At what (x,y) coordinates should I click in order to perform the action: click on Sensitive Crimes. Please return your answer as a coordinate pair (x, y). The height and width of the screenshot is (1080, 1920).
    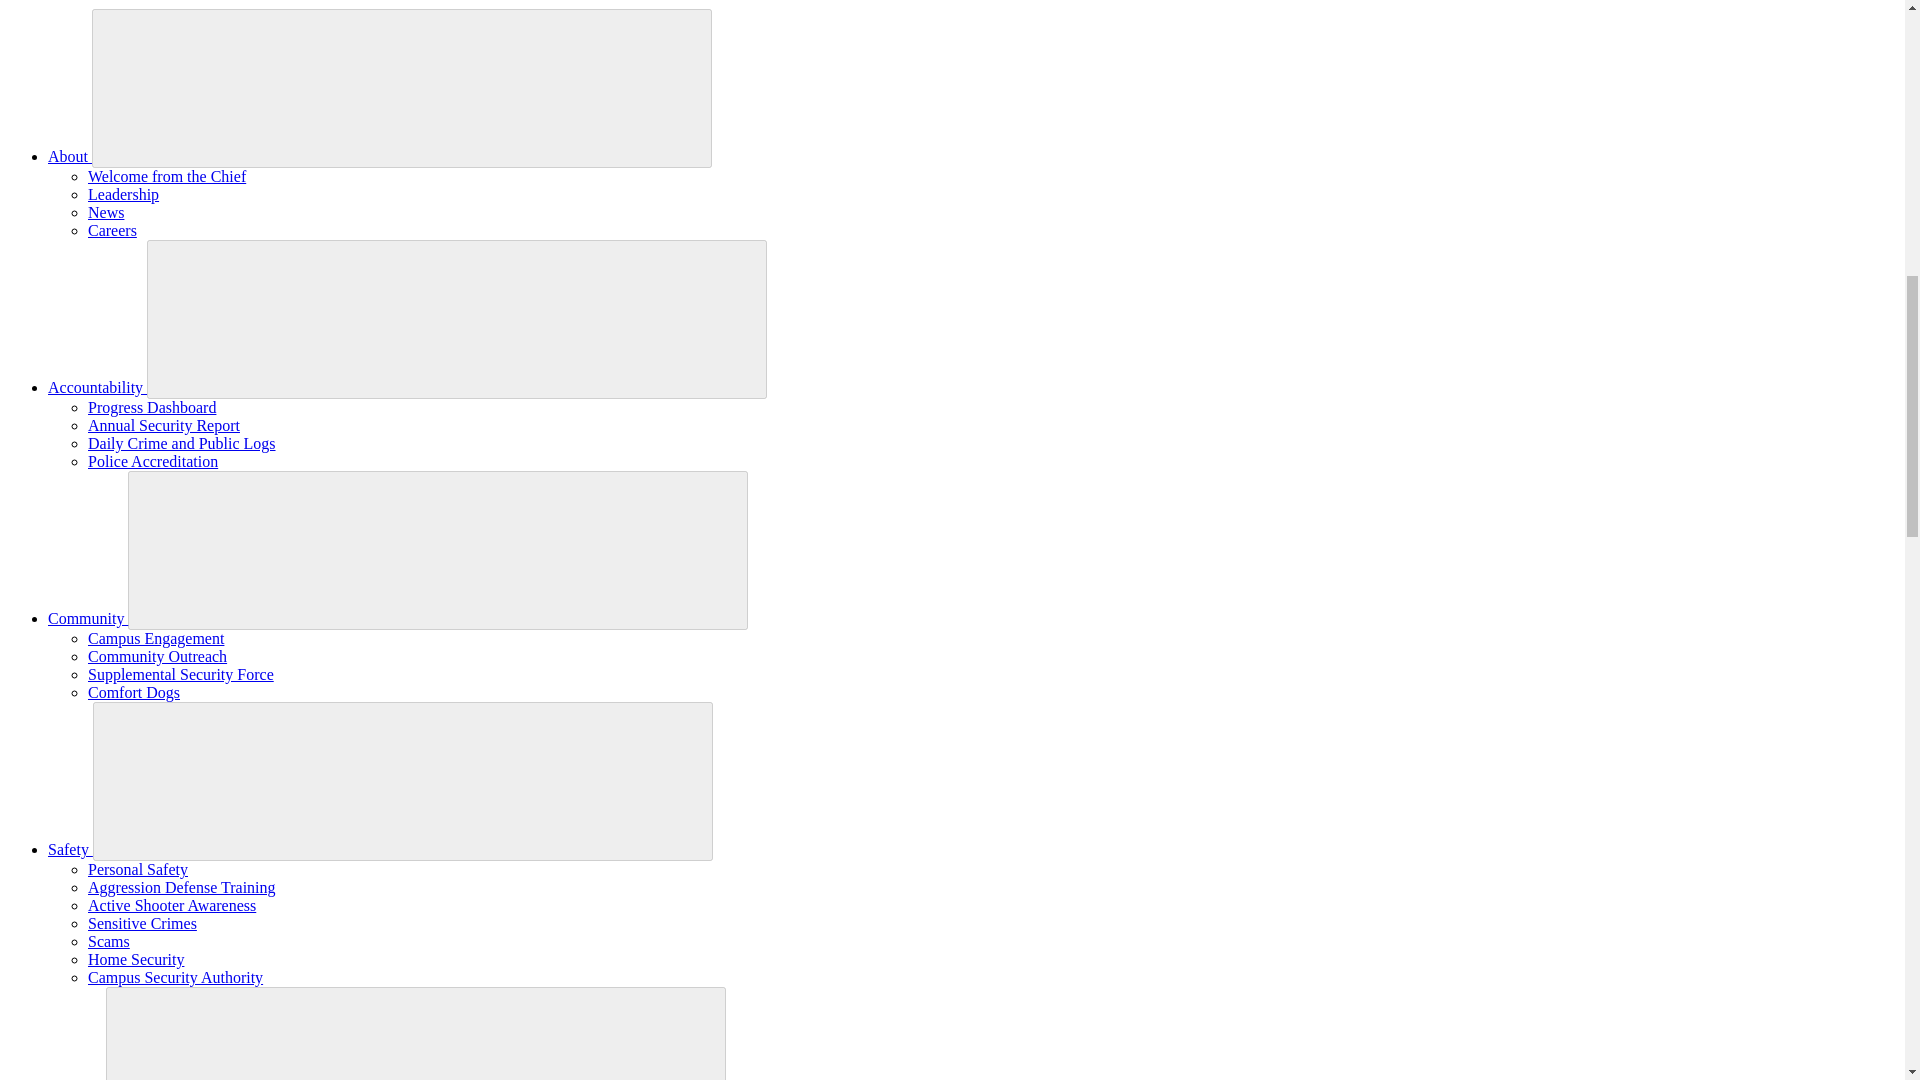
    Looking at the image, I should click on (142, 923).